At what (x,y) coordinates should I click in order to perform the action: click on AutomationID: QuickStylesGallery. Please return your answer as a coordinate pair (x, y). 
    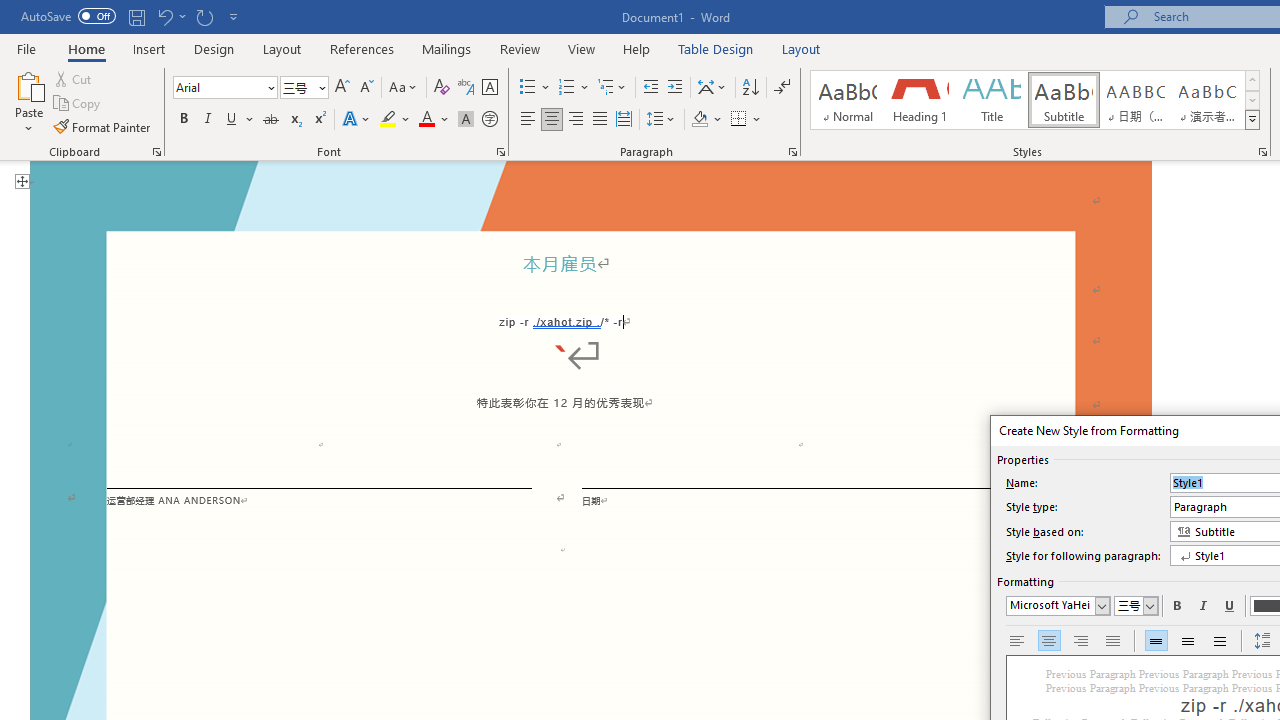
    Looking at the image, I should click on (1036, 100).